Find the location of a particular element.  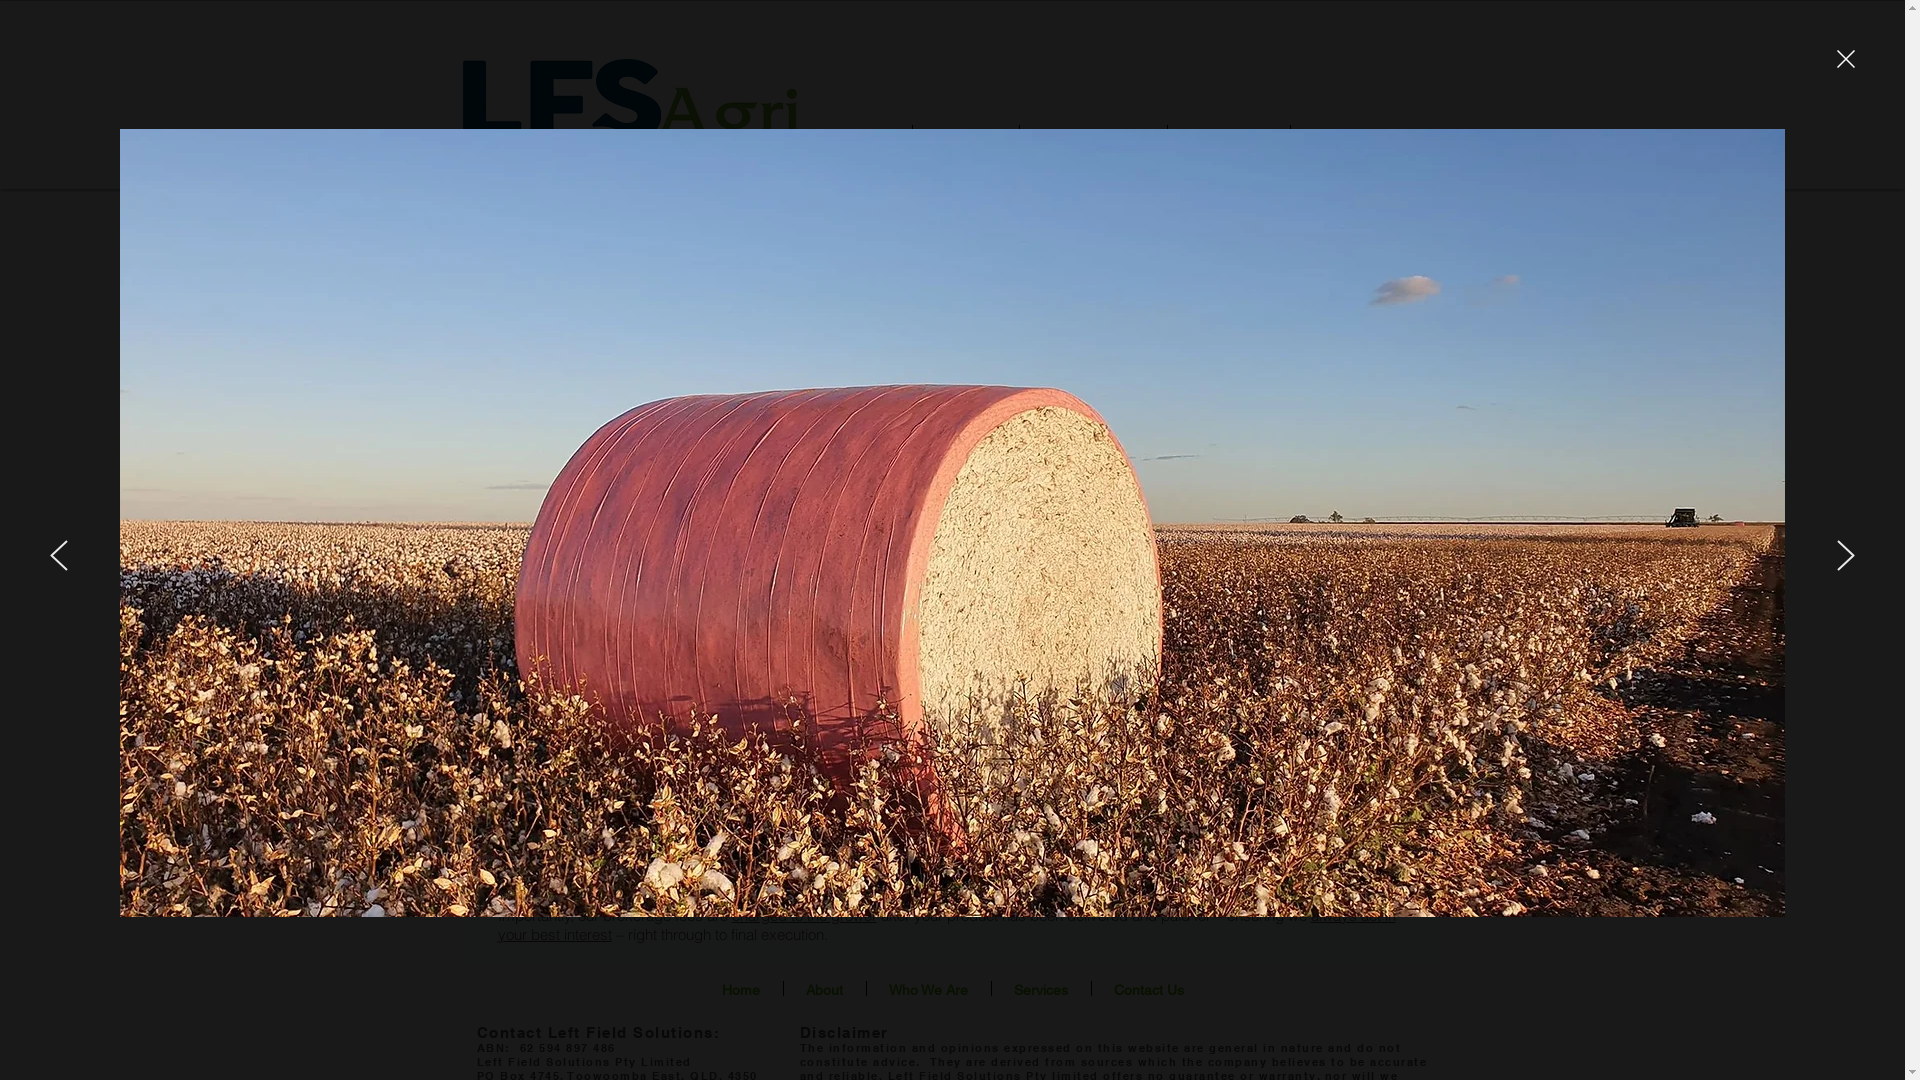

Capture.PNG is located at coordinates (630, 116).